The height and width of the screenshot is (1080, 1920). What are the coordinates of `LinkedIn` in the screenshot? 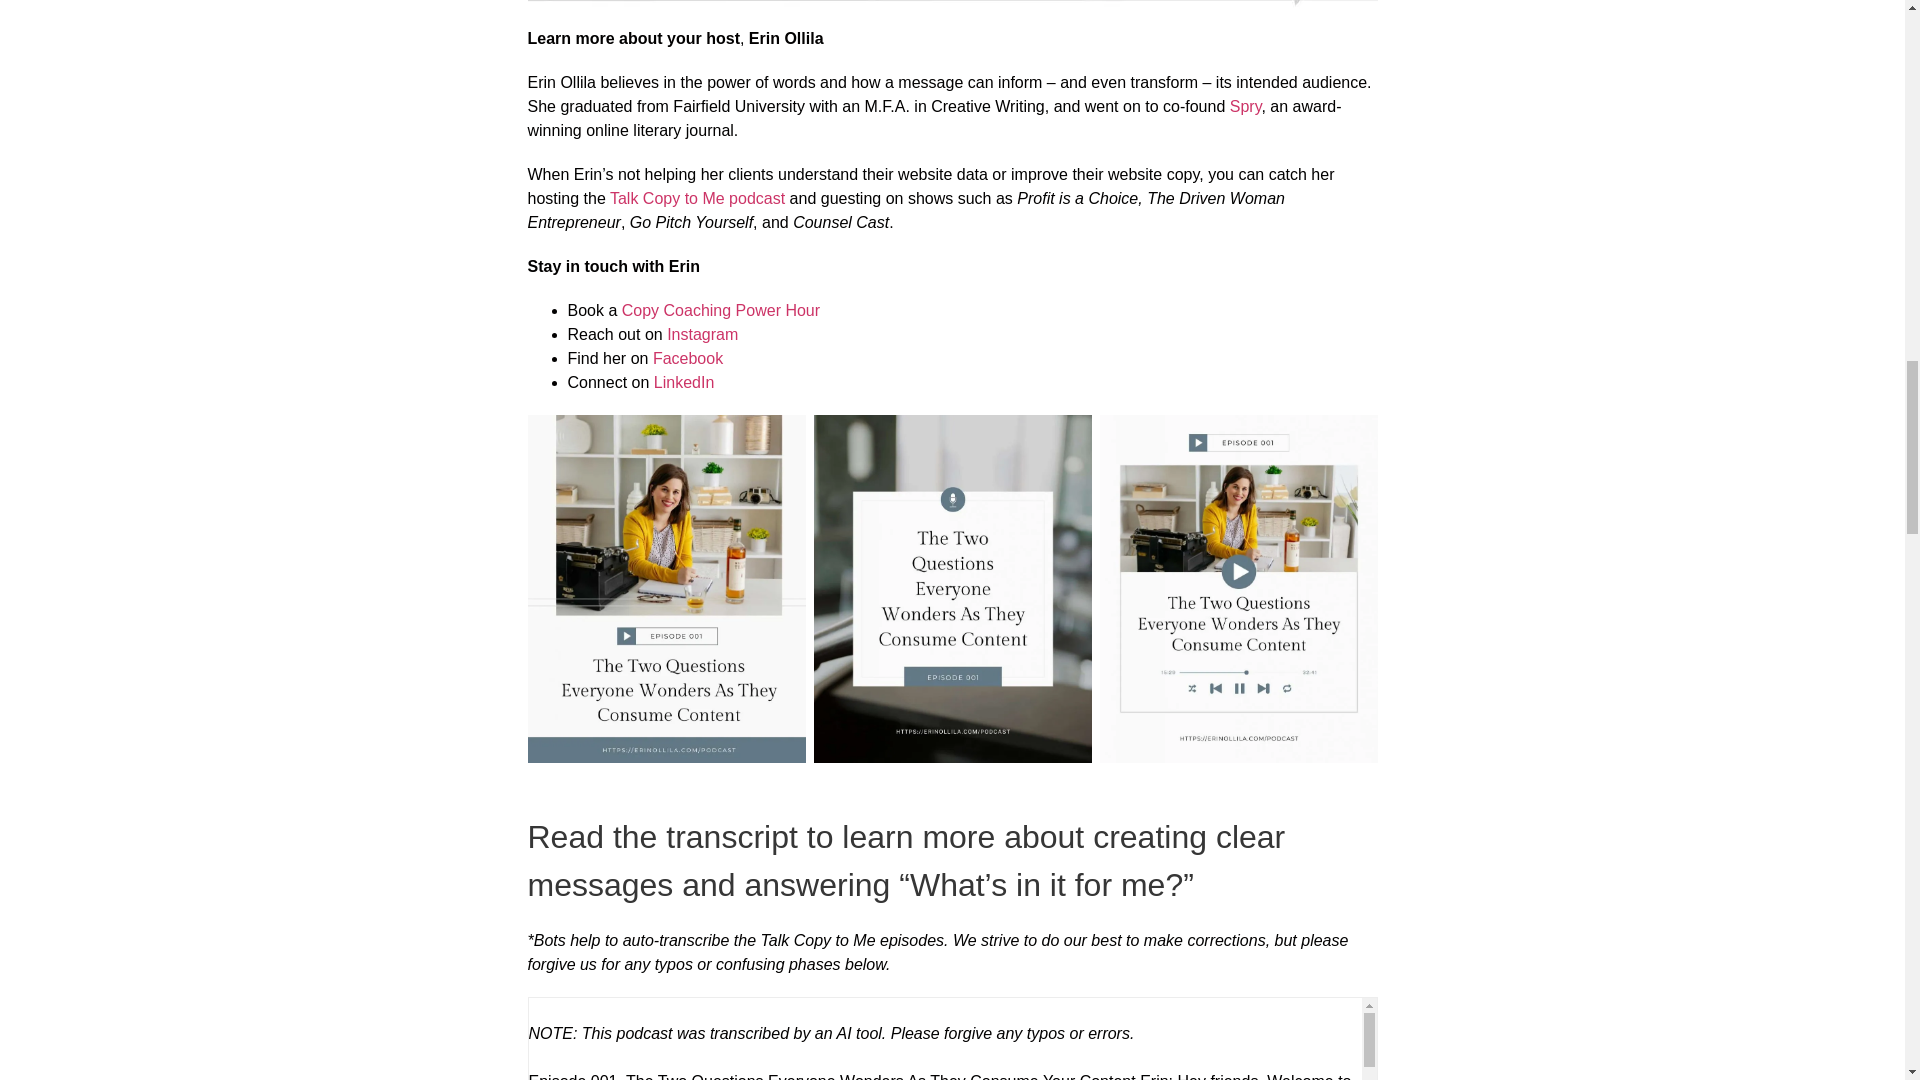 It's located at (684, 382).